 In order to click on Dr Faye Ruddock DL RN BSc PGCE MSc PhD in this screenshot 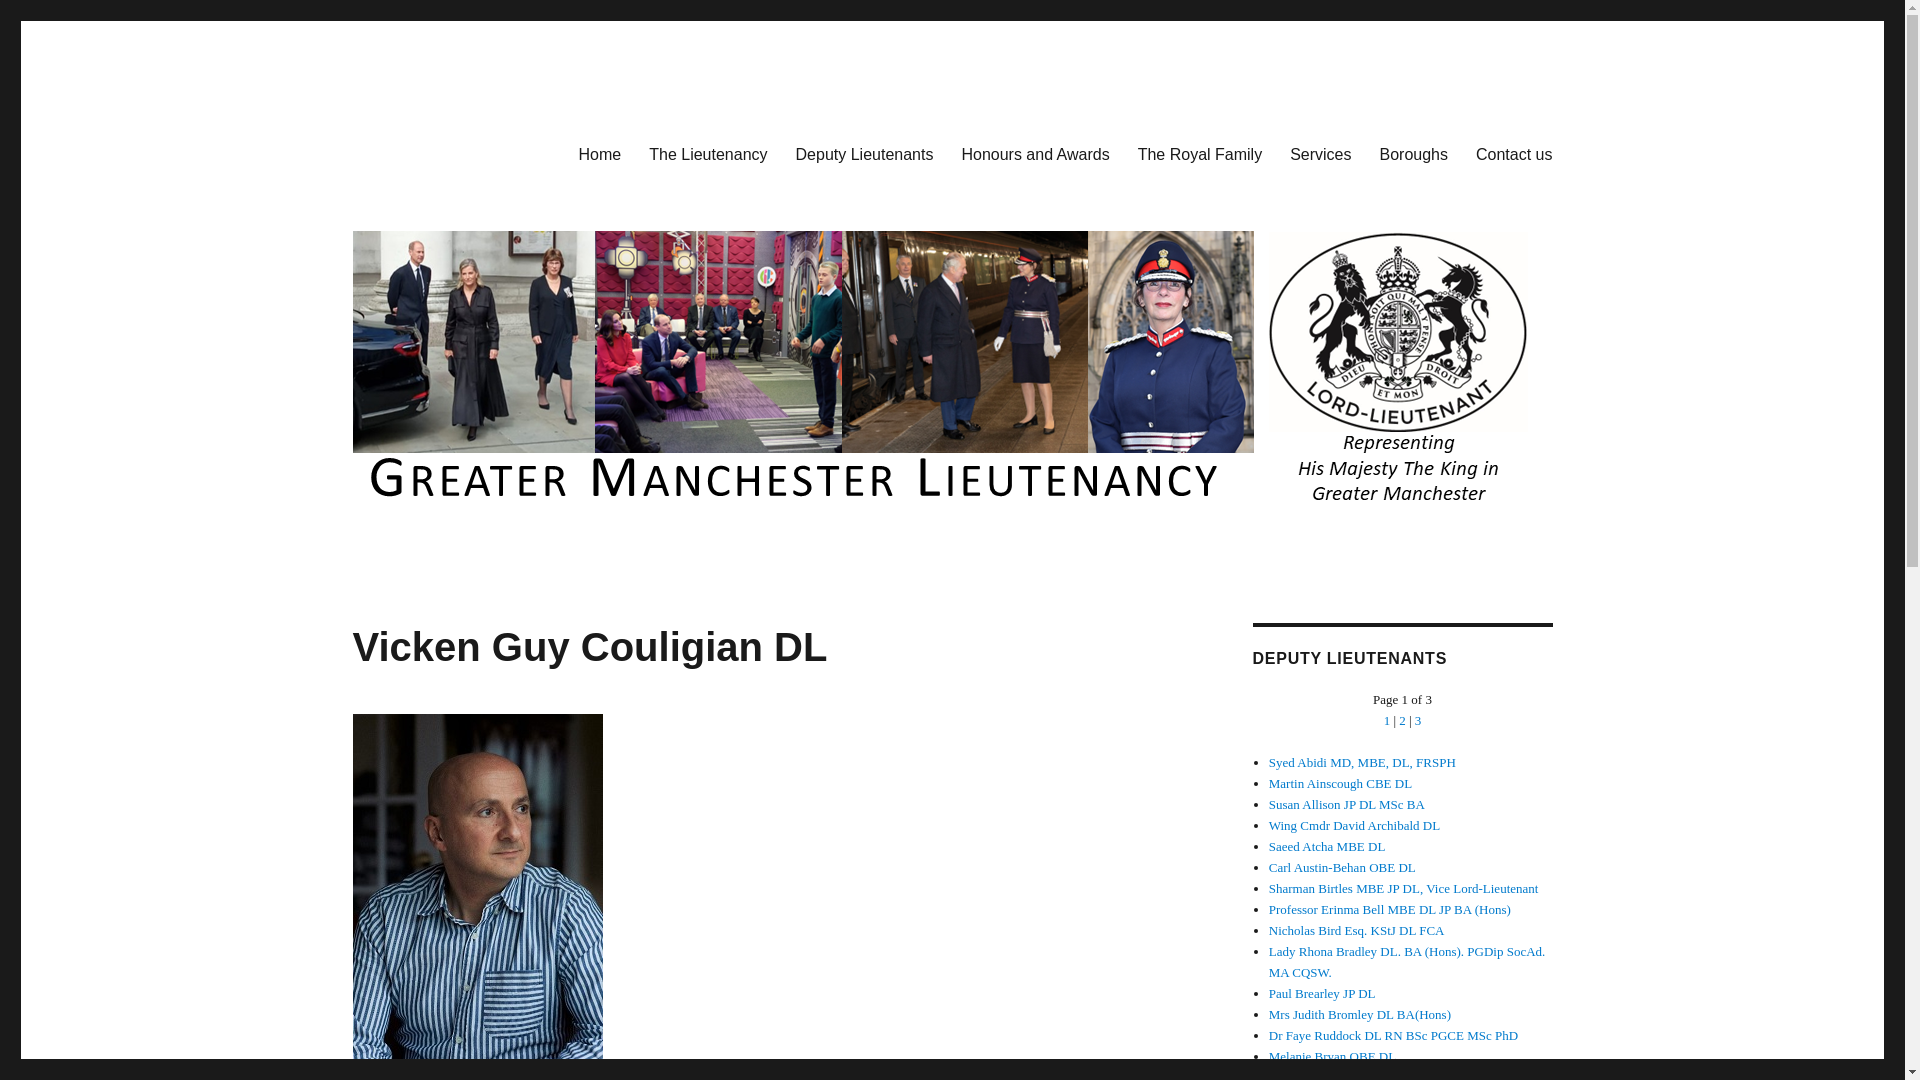, I will do `click(1394, 1036)`.